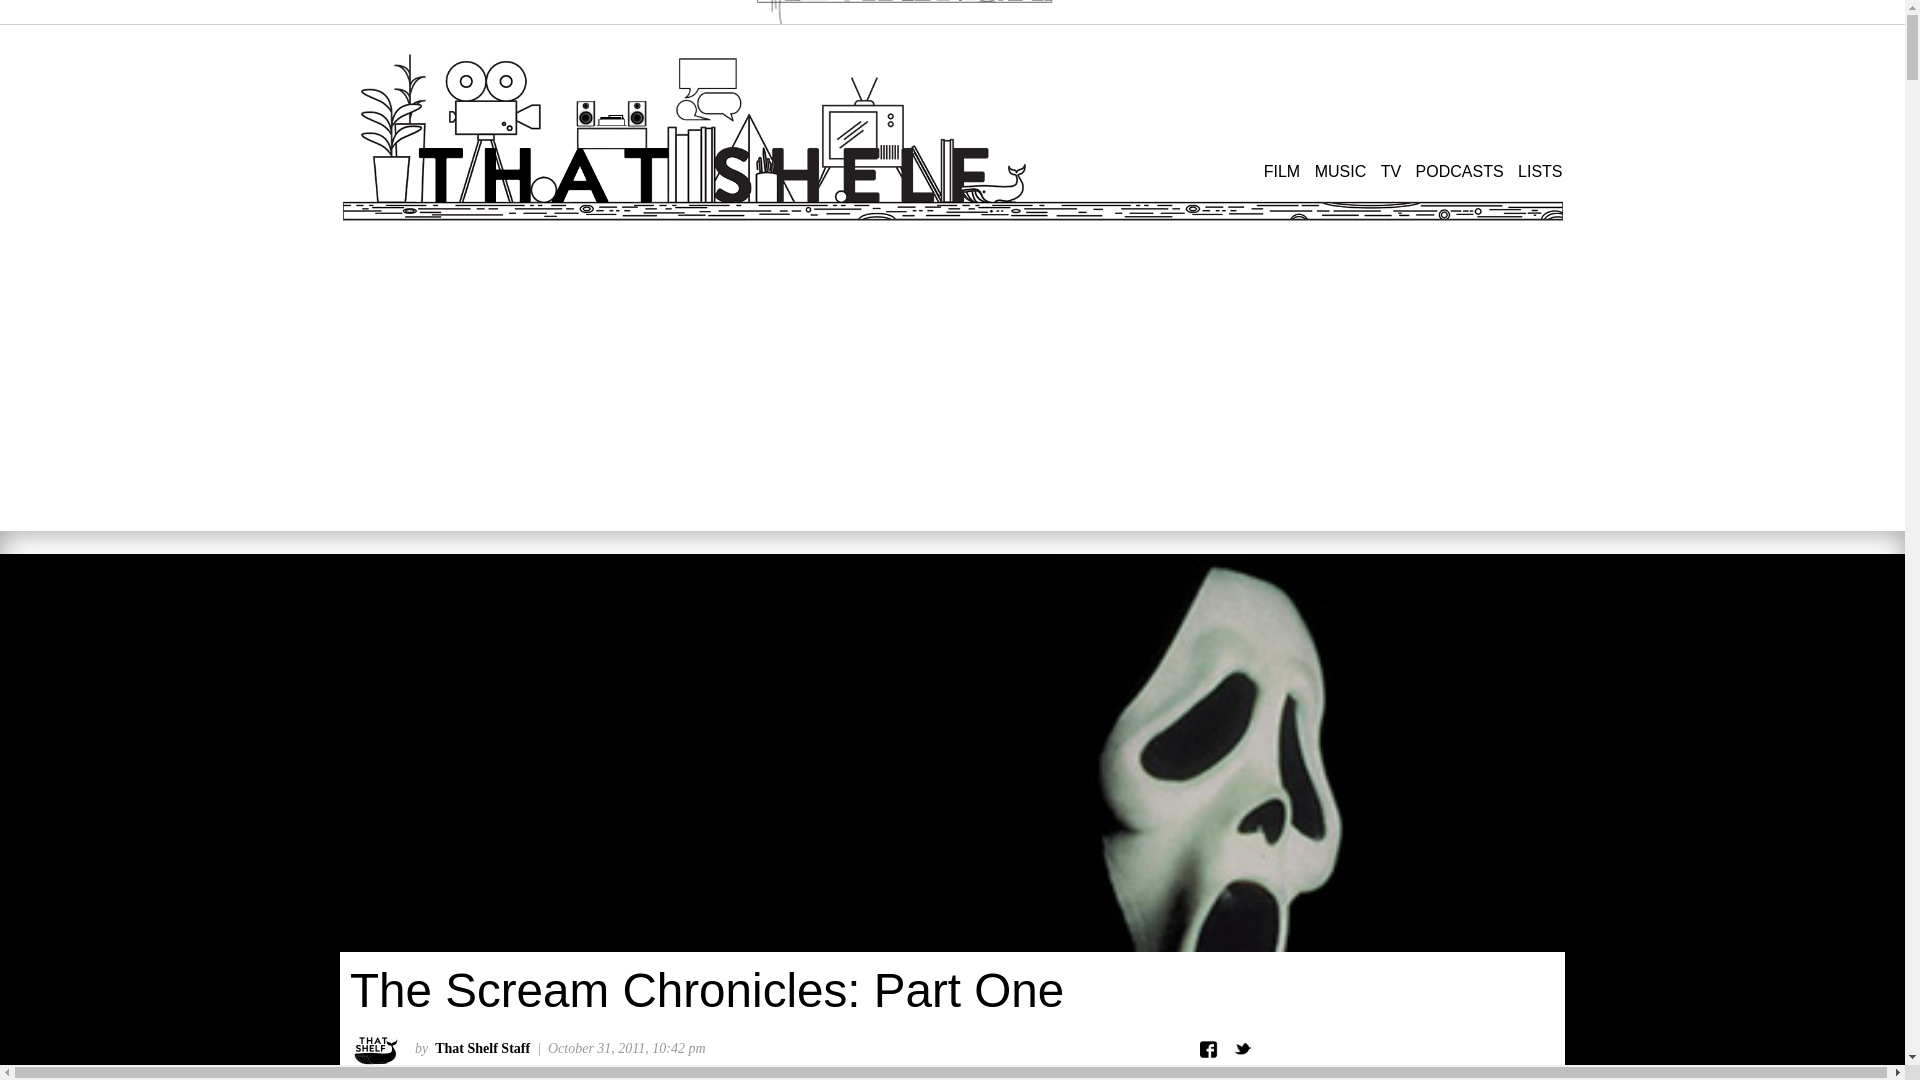 The width and height of the screenshot is (1920, 1080). I want to click on TV, so click(1390, 172).